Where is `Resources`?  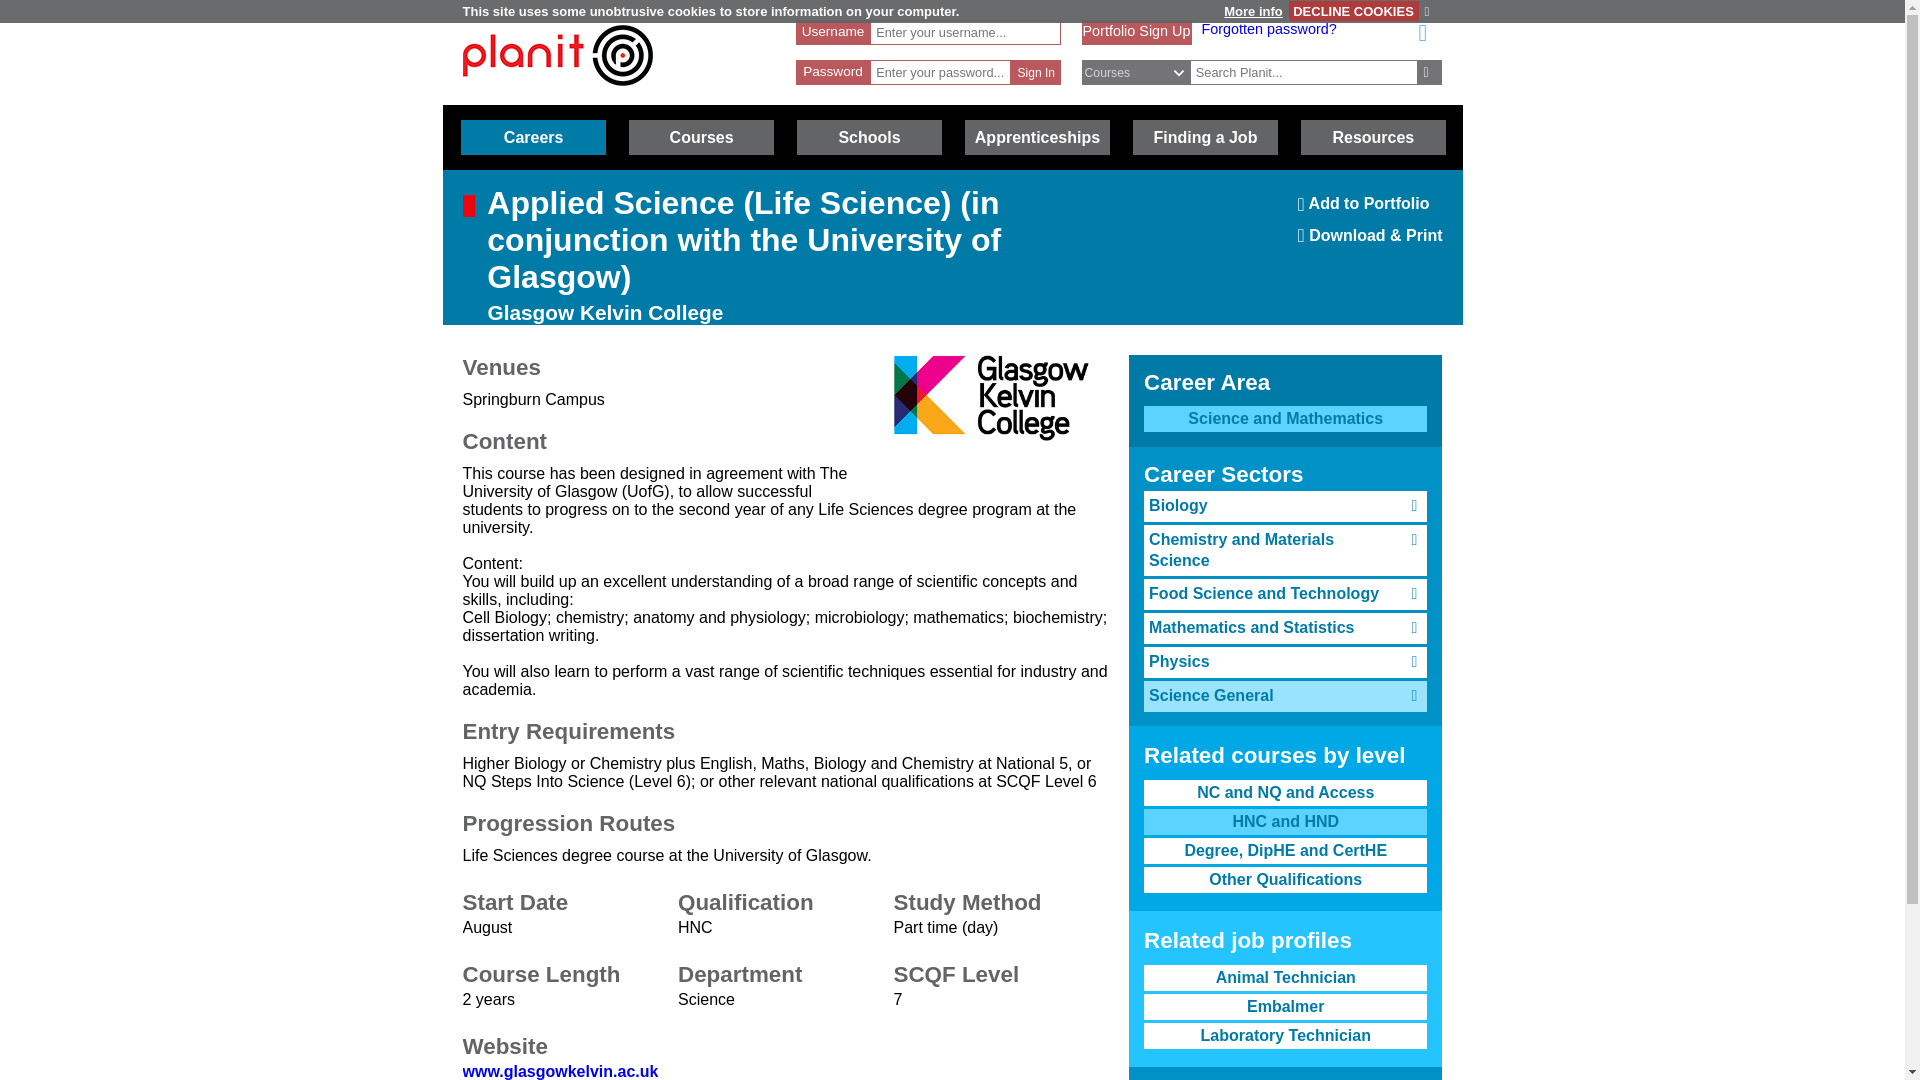
Resources is located at coordinates (1373, 137).